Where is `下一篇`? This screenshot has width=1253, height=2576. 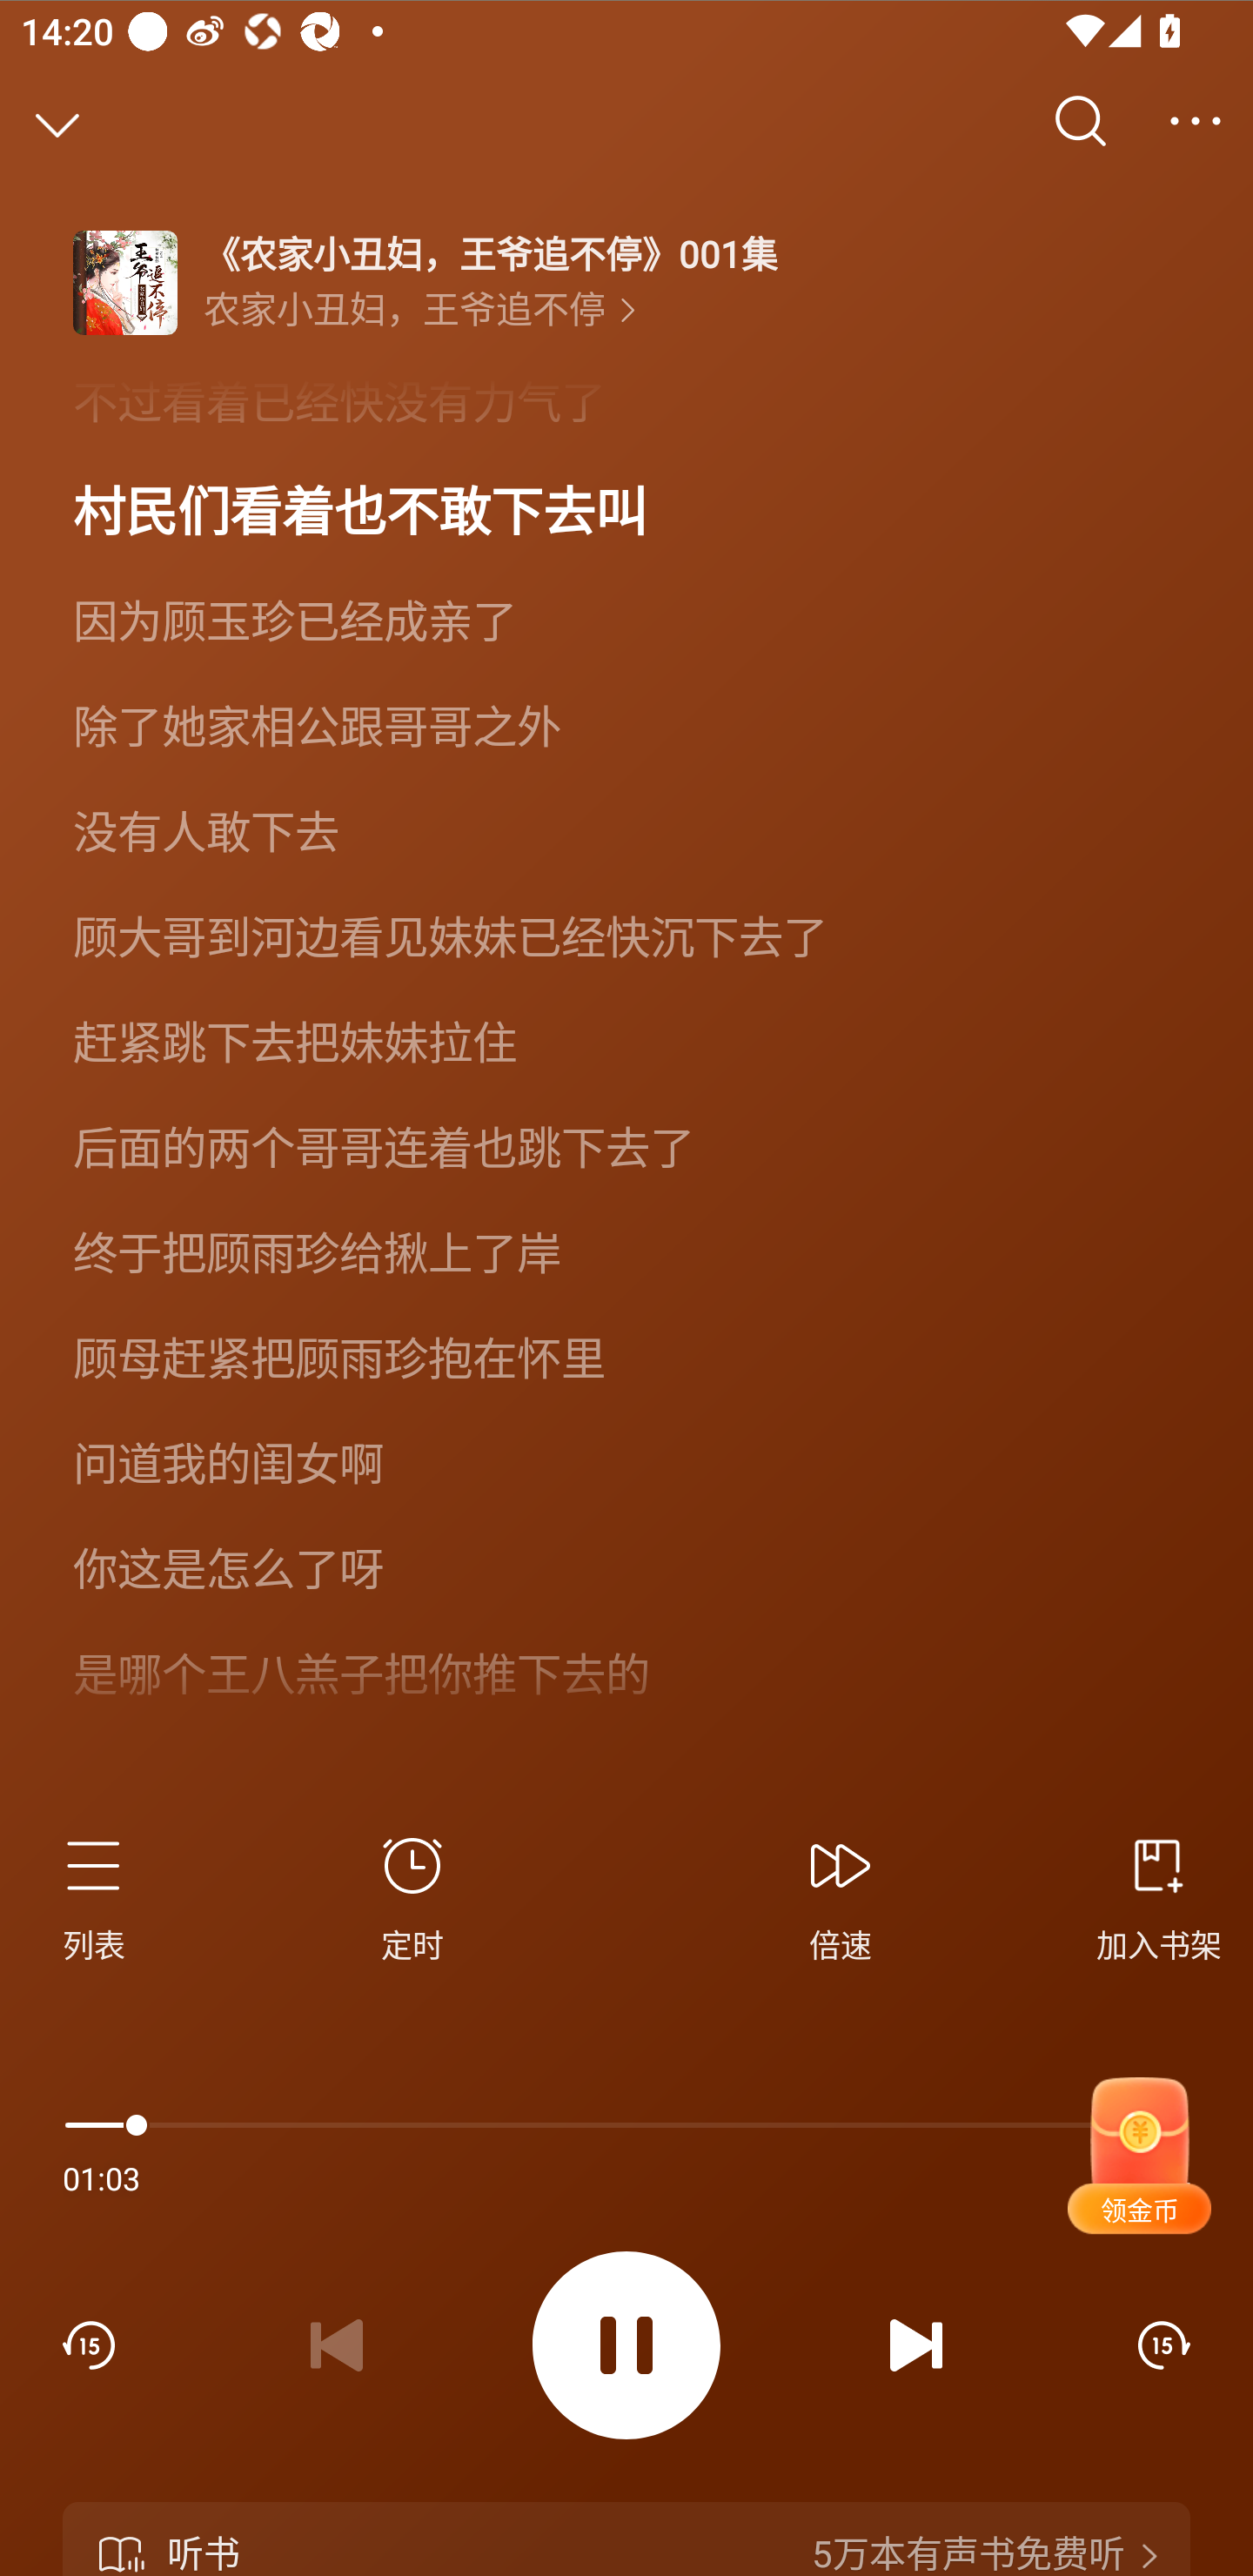 下一篇 is located at coordinates (916, 2345).